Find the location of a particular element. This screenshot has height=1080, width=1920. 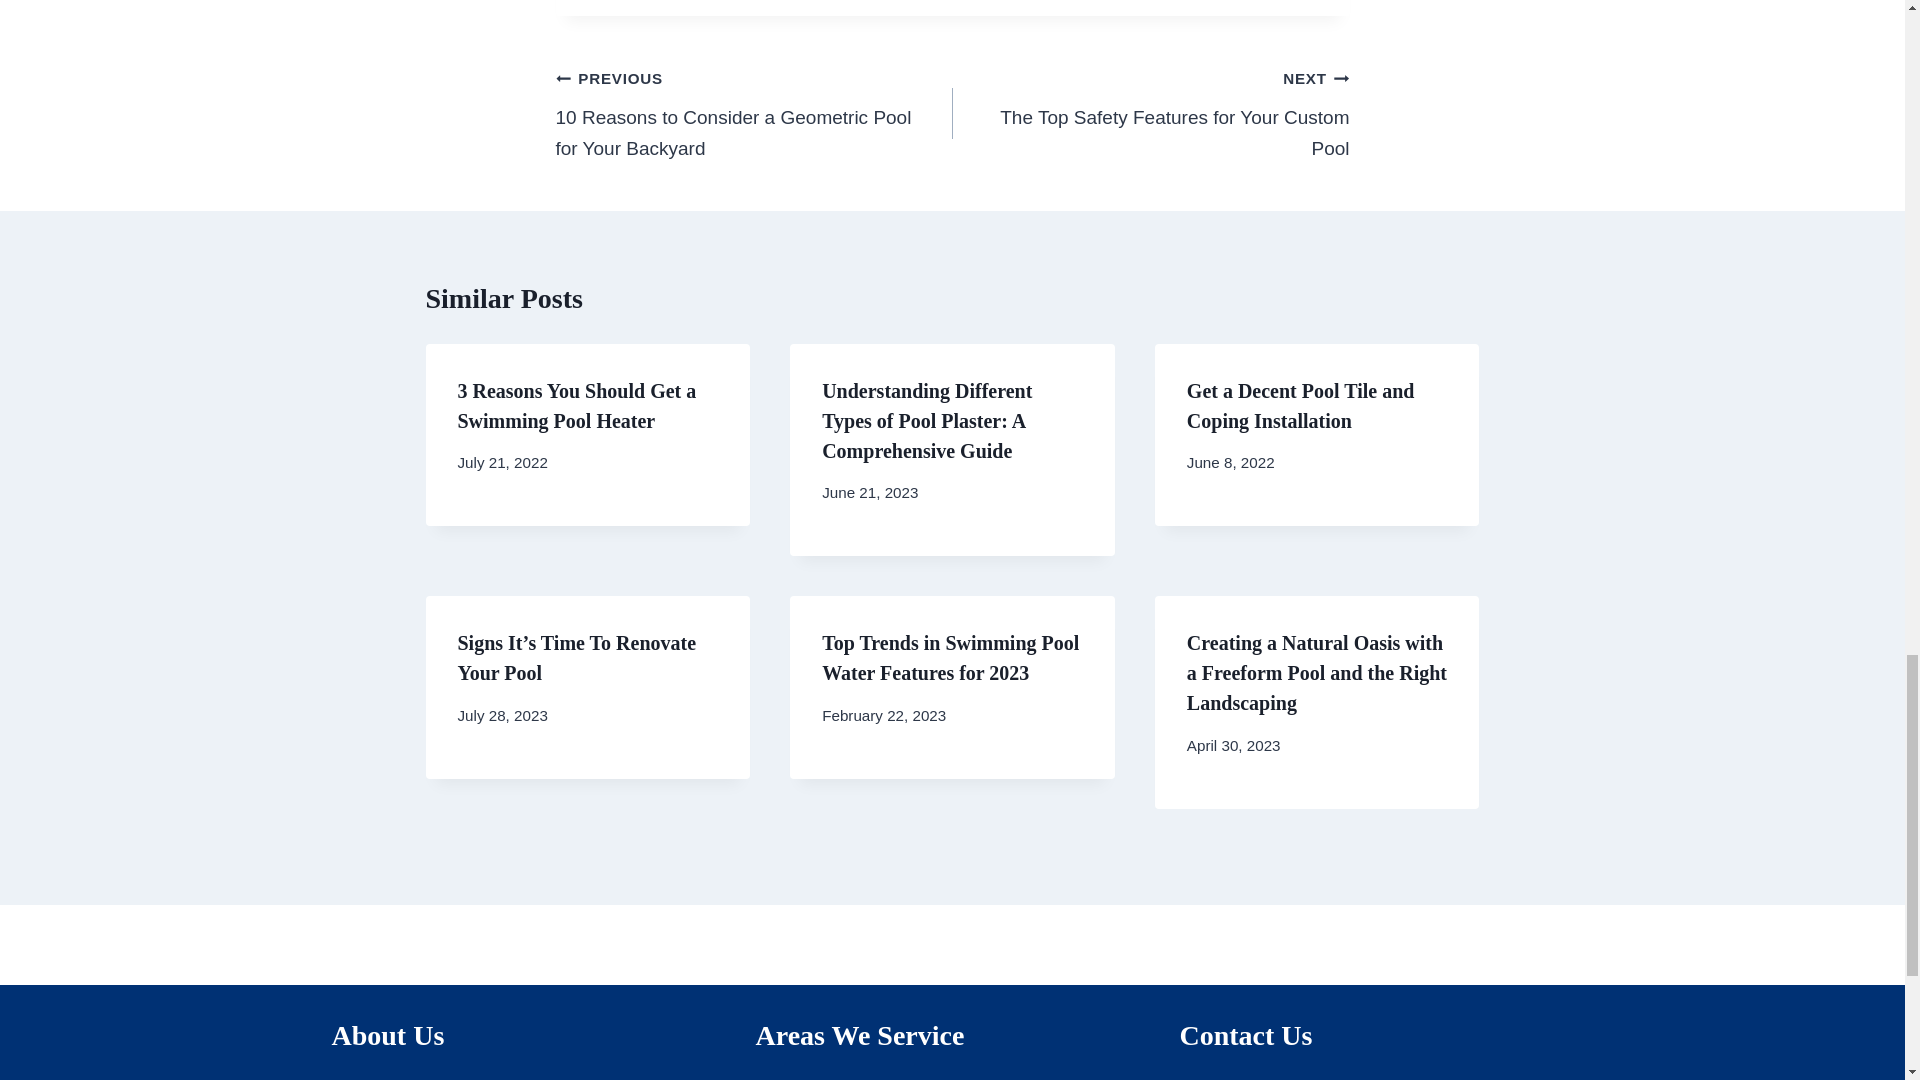

Get a Decent Pool Tile and Coping Installation is located at coordinates (1300, 406).